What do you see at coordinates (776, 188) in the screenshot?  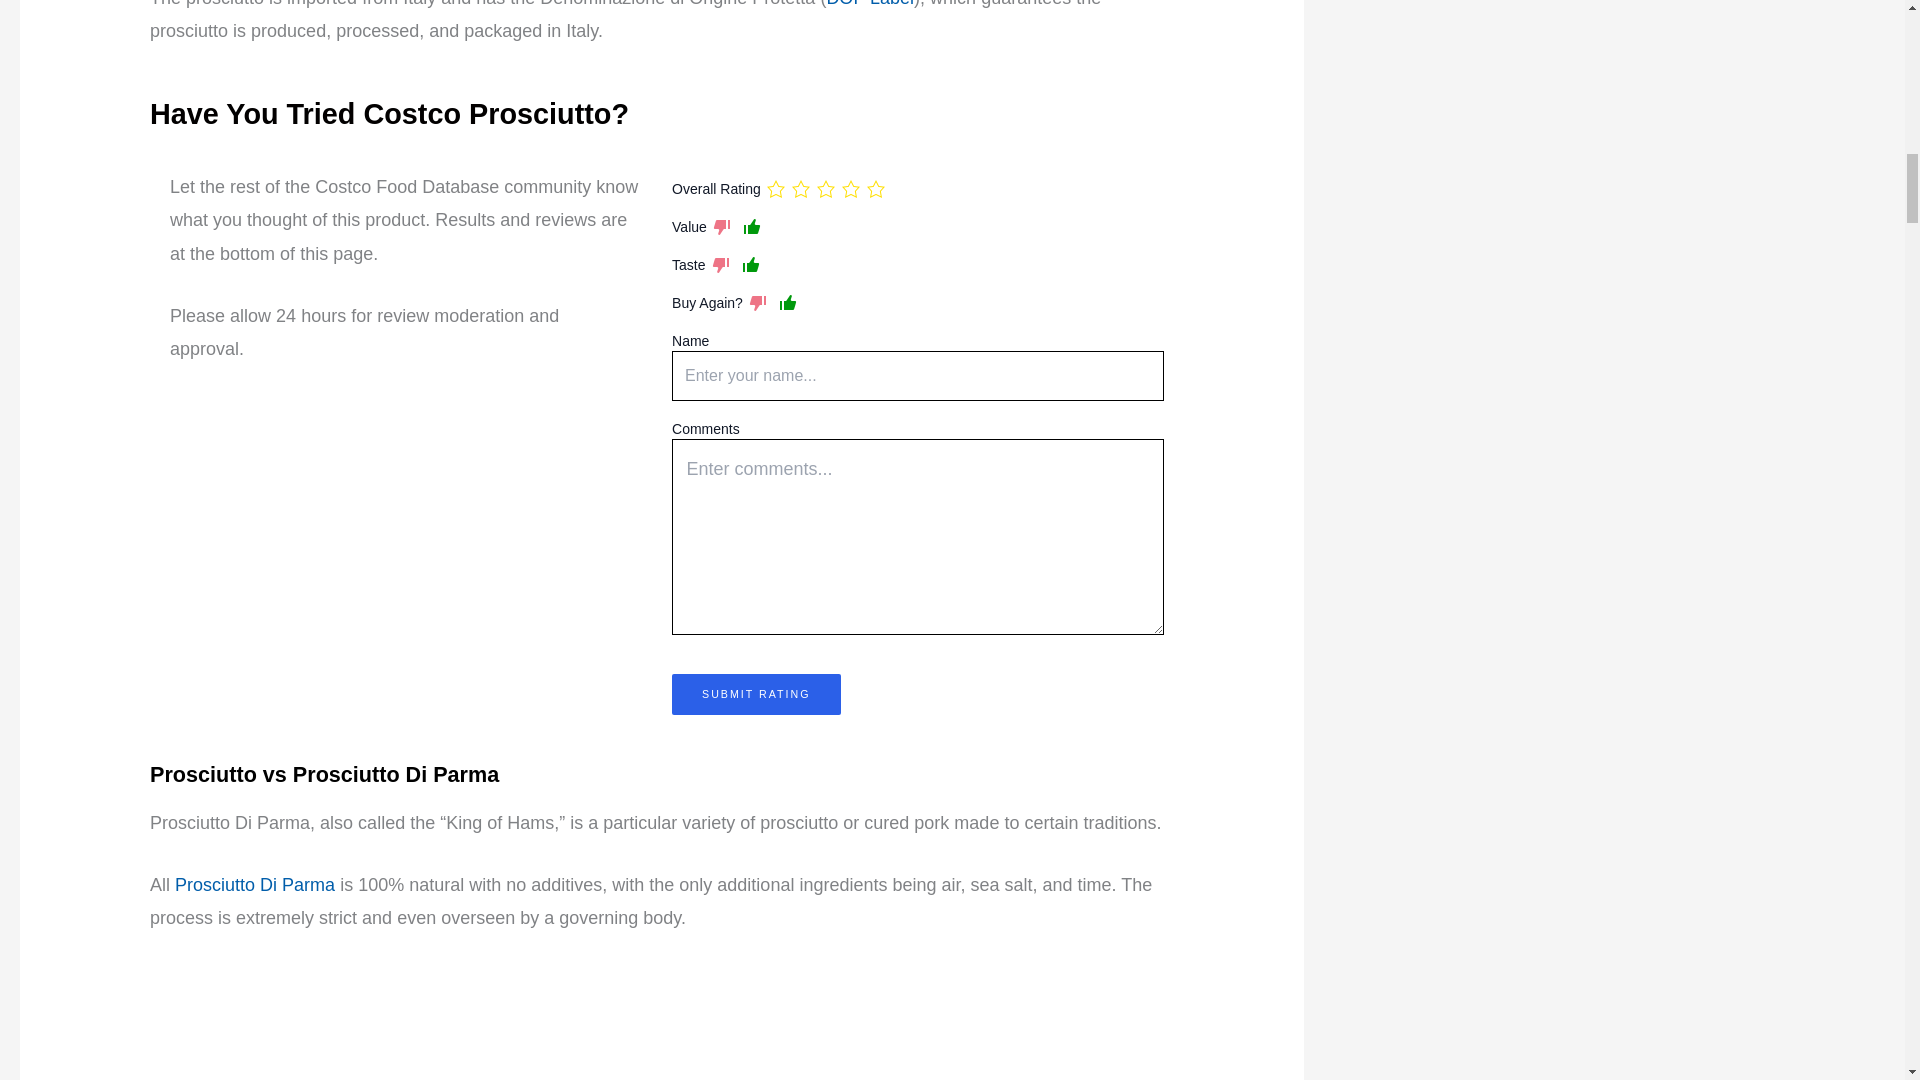 I see `1 star` at bounding box center [776, 188].